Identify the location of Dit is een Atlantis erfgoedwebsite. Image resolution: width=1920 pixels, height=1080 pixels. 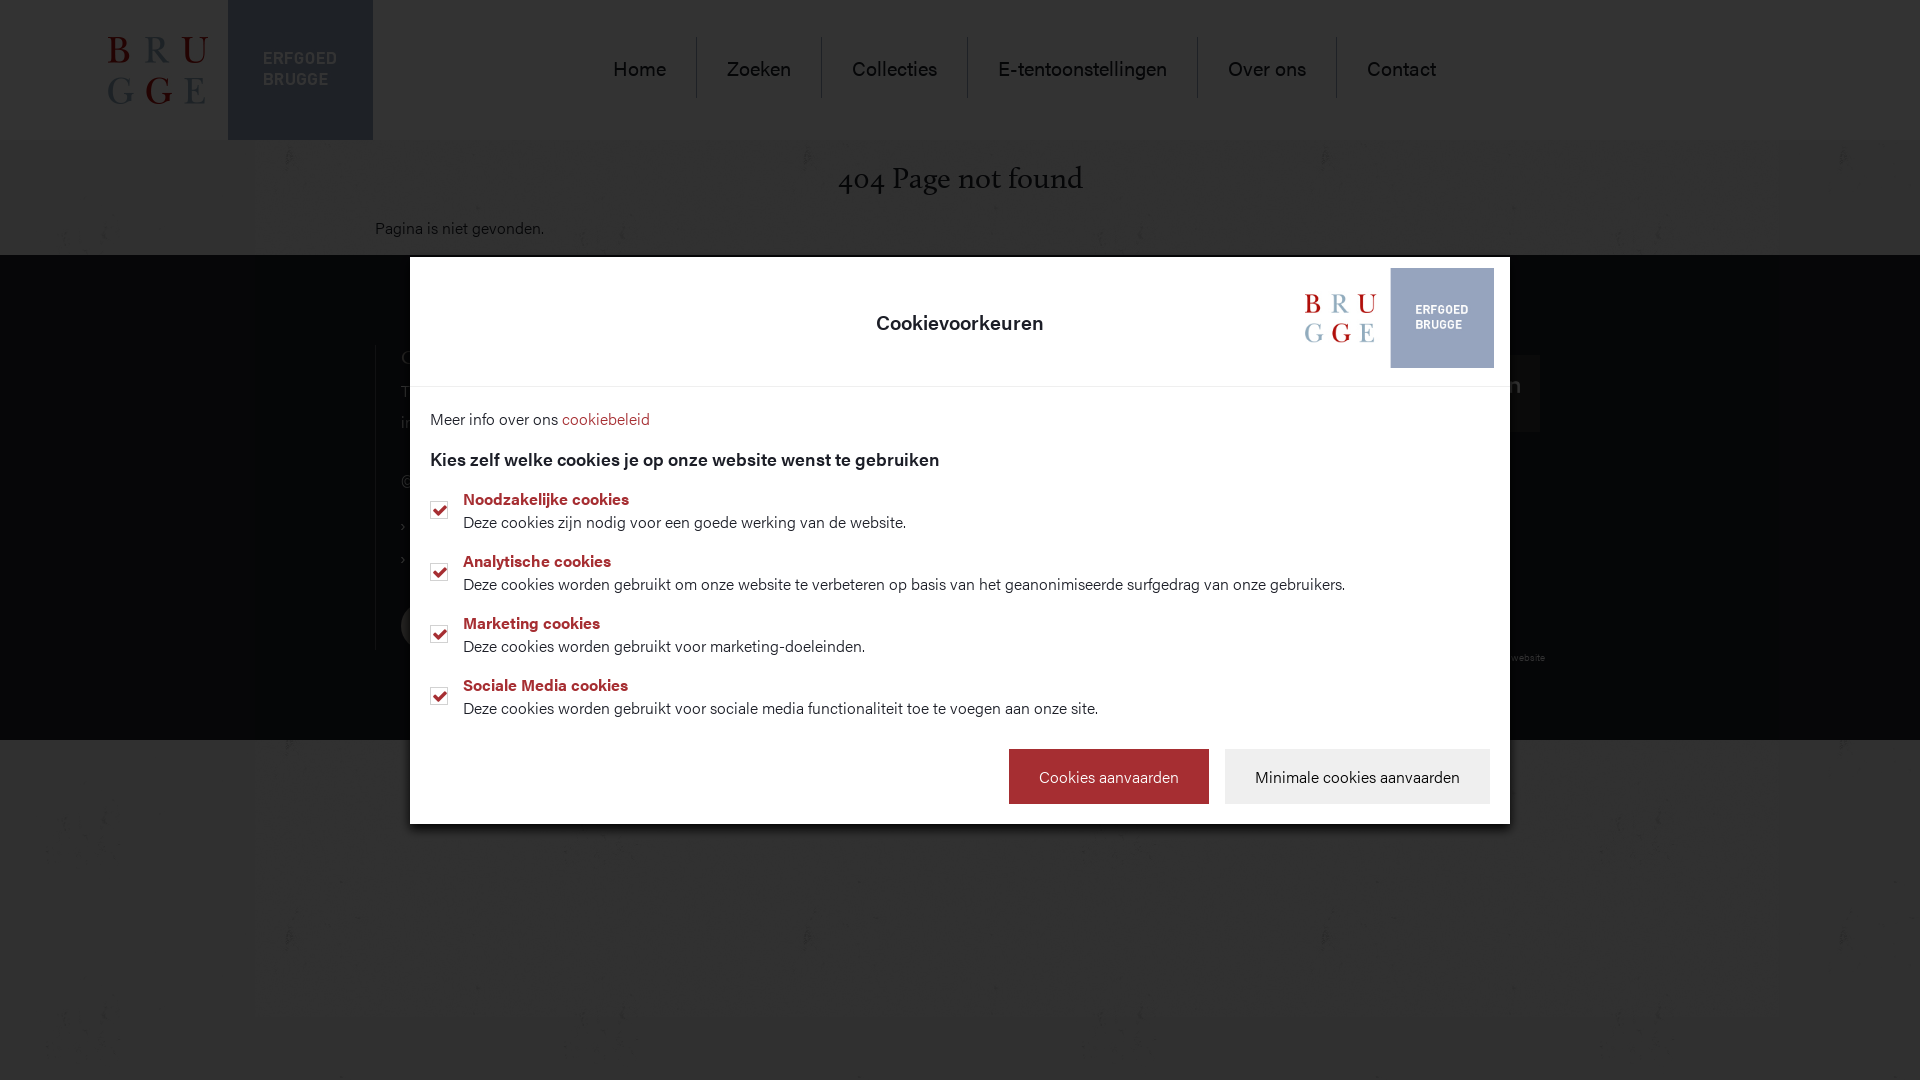
(1472, 657).